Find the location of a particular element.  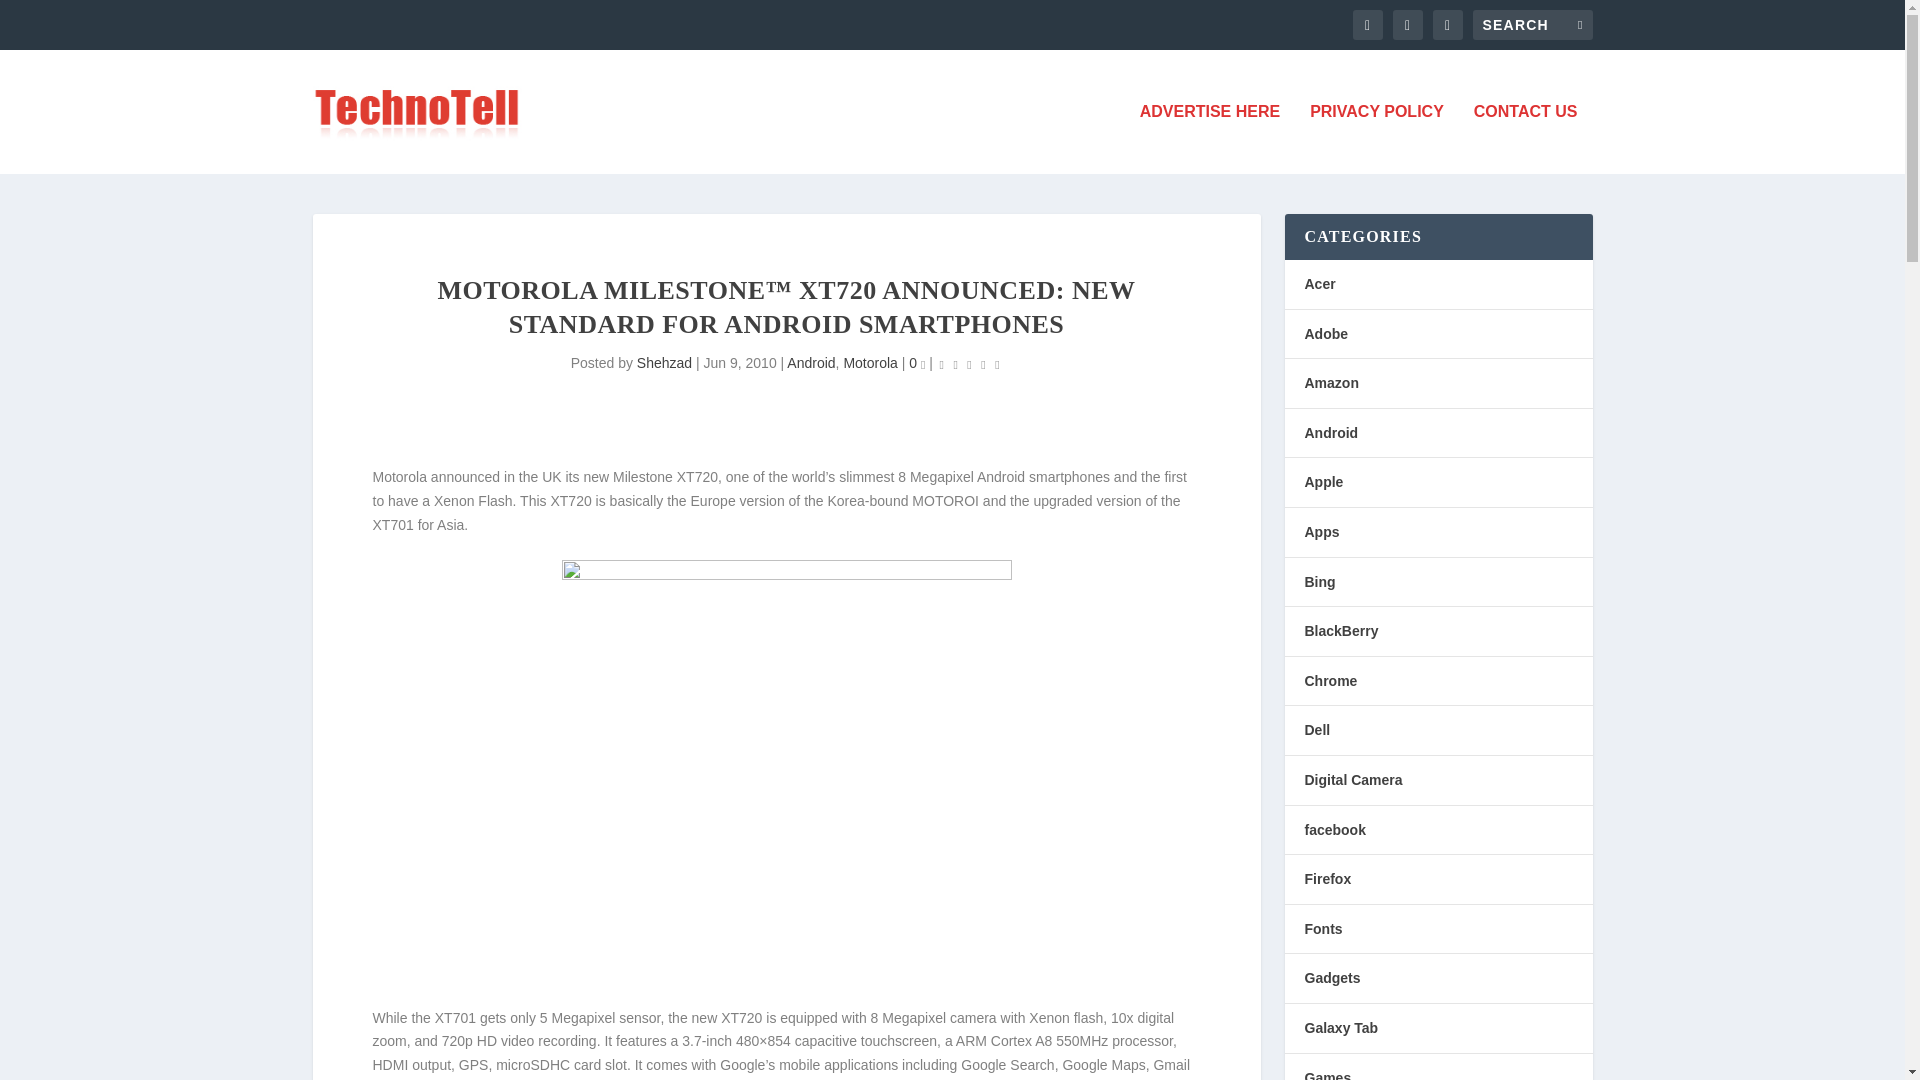

Motorola-Milestone-XT720-Android-Smartphone-Announced is located at coordinates (786, 772).